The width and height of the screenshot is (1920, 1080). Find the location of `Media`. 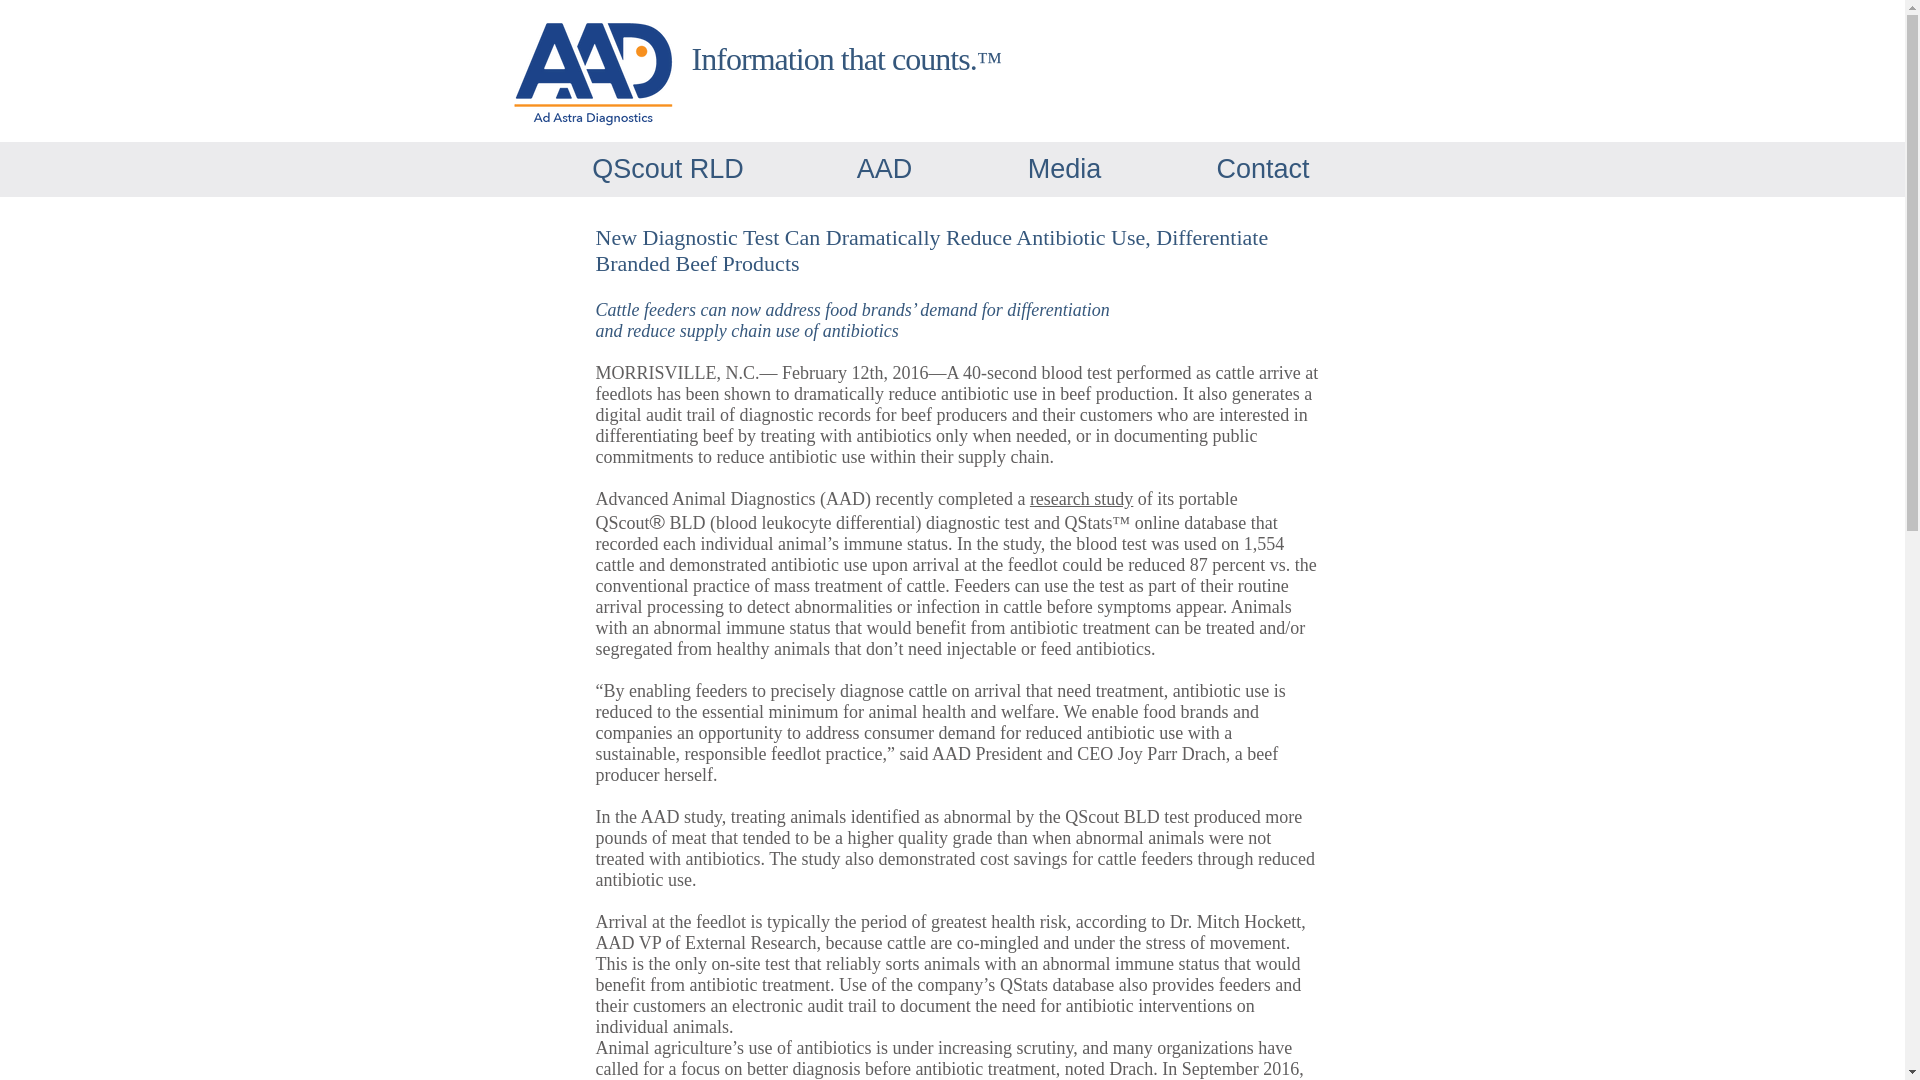

Media is located at coordinates (1064, 168).